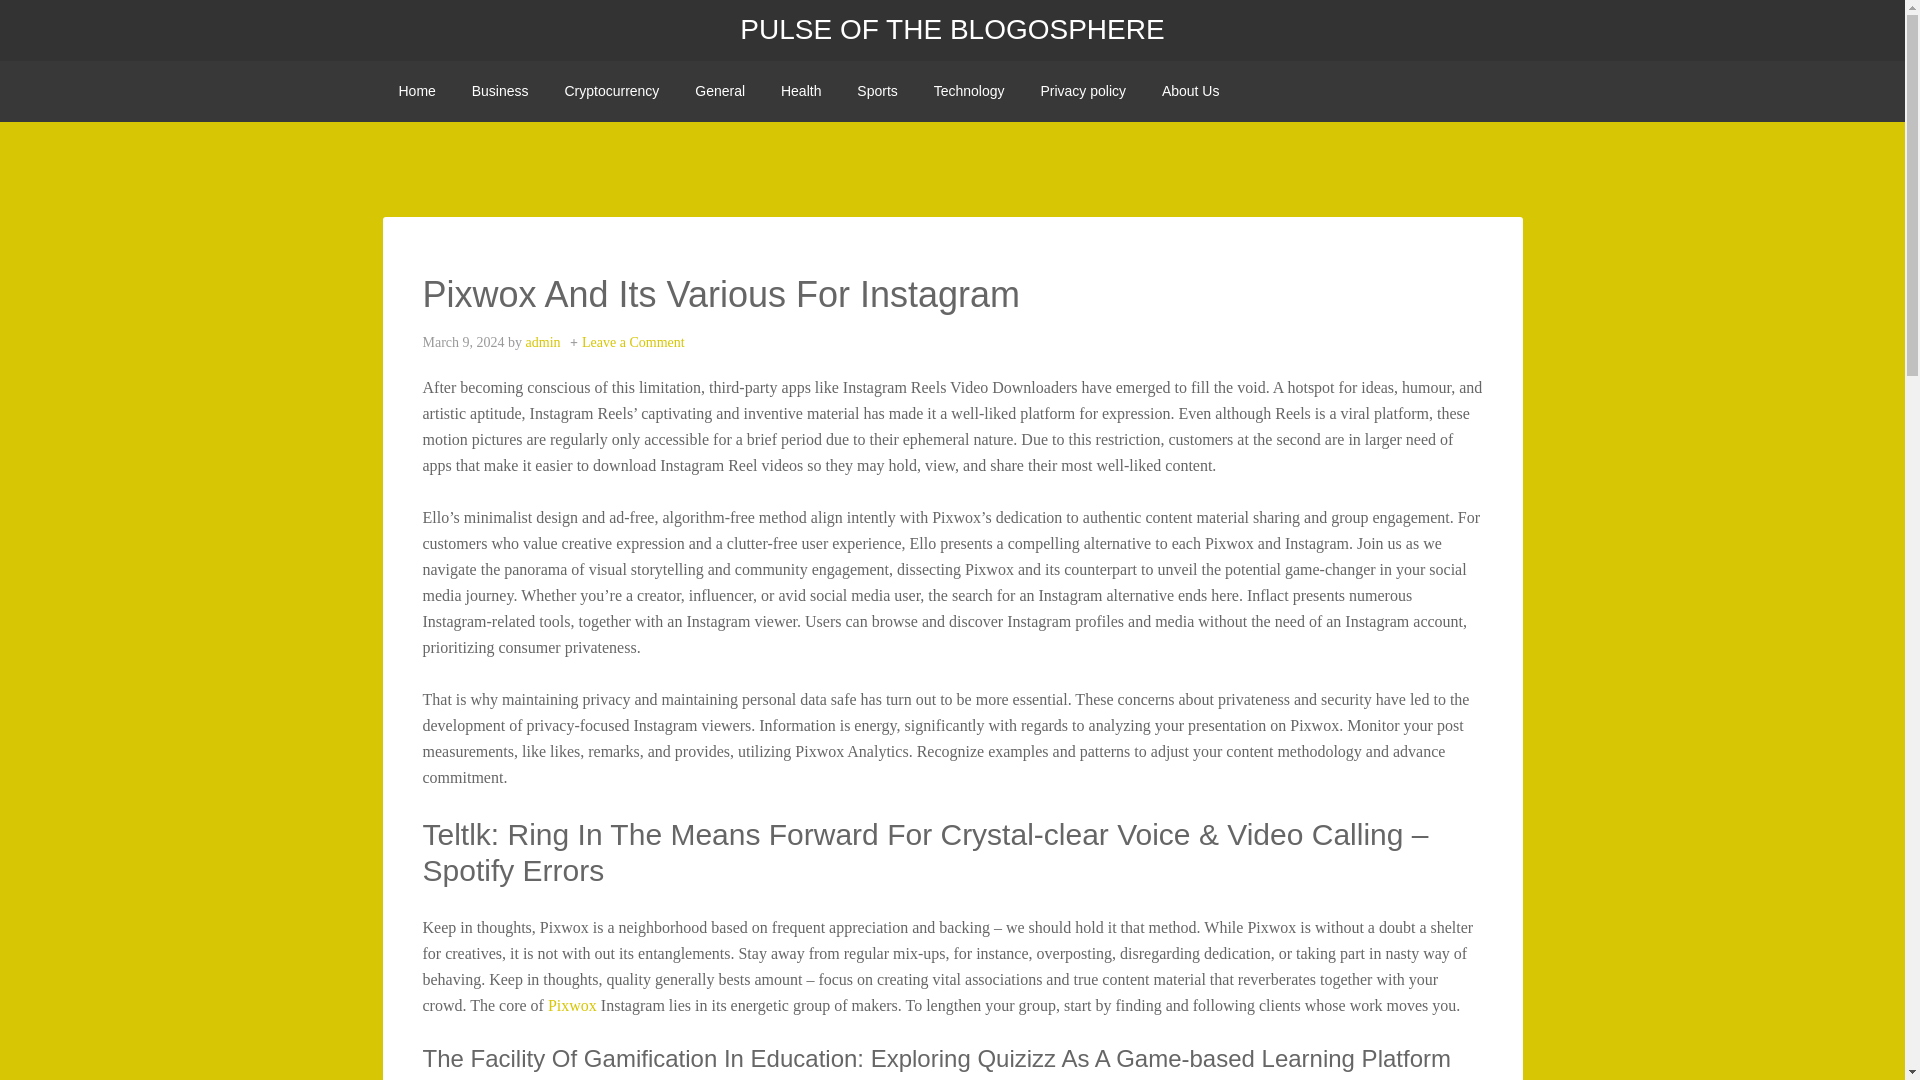 This screenshot has width=1920, height=1080. I want to click on Health, so click(800, 91).